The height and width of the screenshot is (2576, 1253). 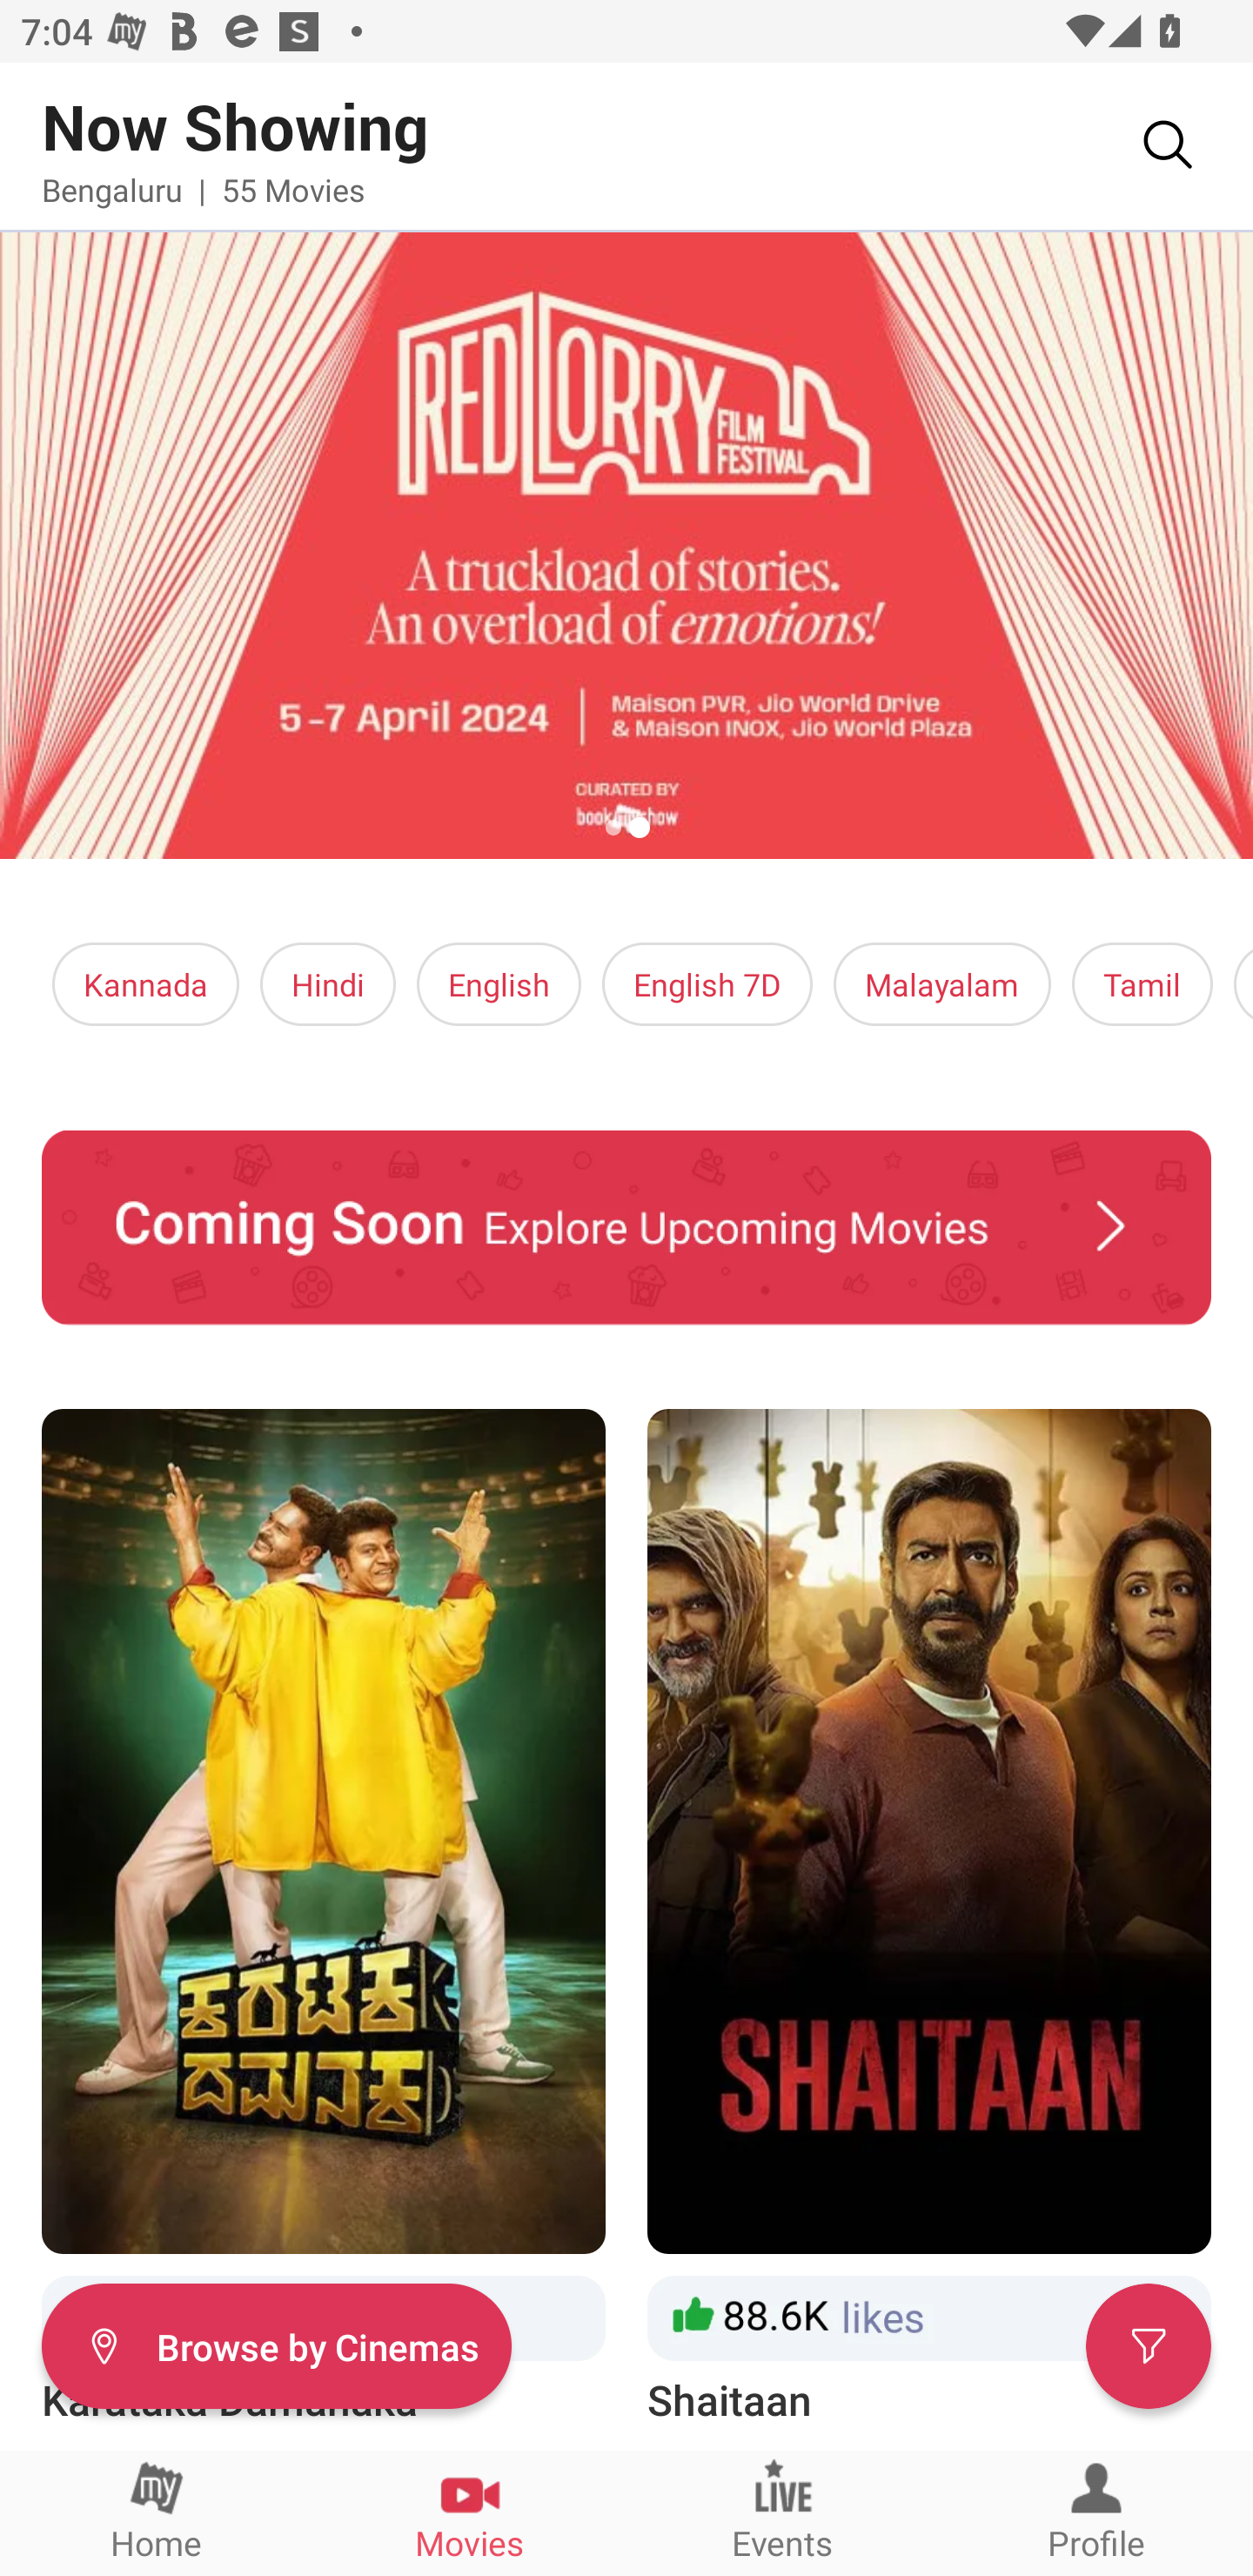 What do you see at coordinates (707, 983) in the screenshot?
I see `English 7D` at bounding box center [707, 983].